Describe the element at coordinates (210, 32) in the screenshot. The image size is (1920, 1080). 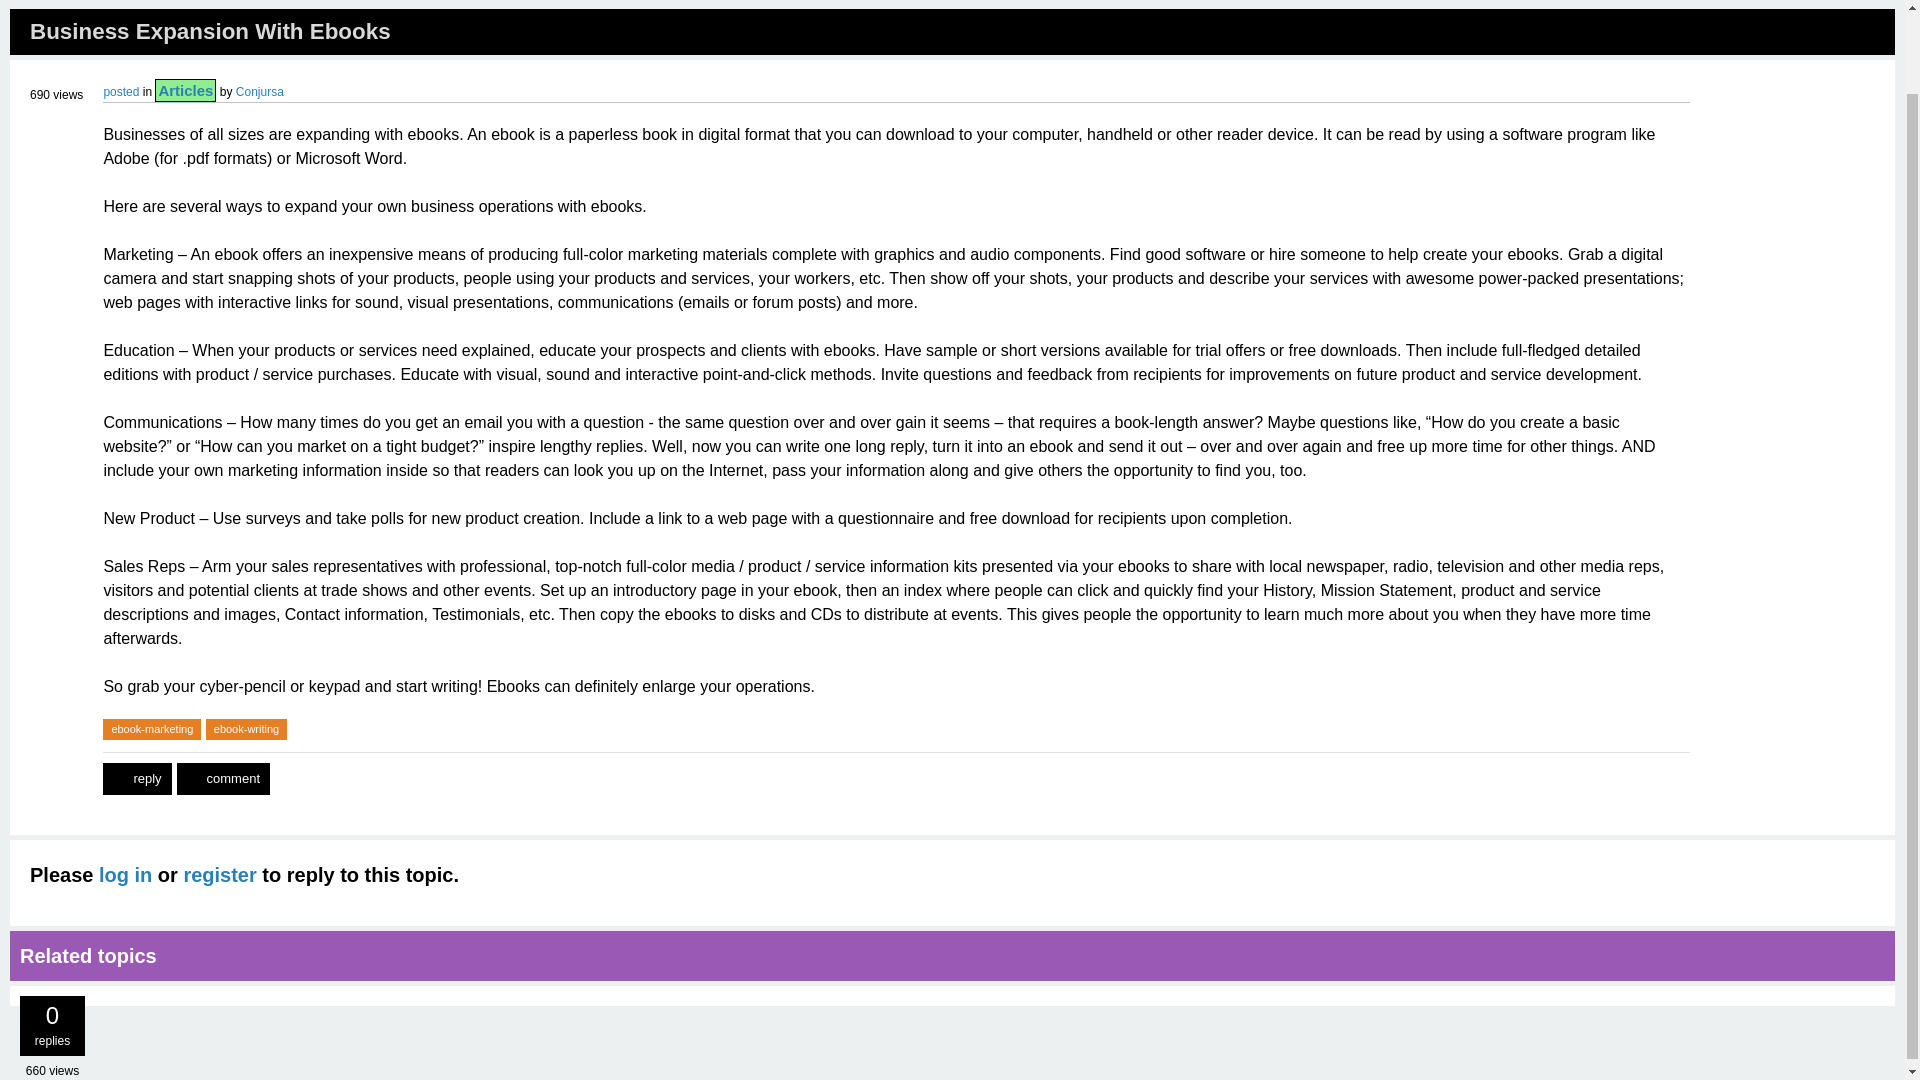
I see `Business Expansion With Ebooks` at that location.